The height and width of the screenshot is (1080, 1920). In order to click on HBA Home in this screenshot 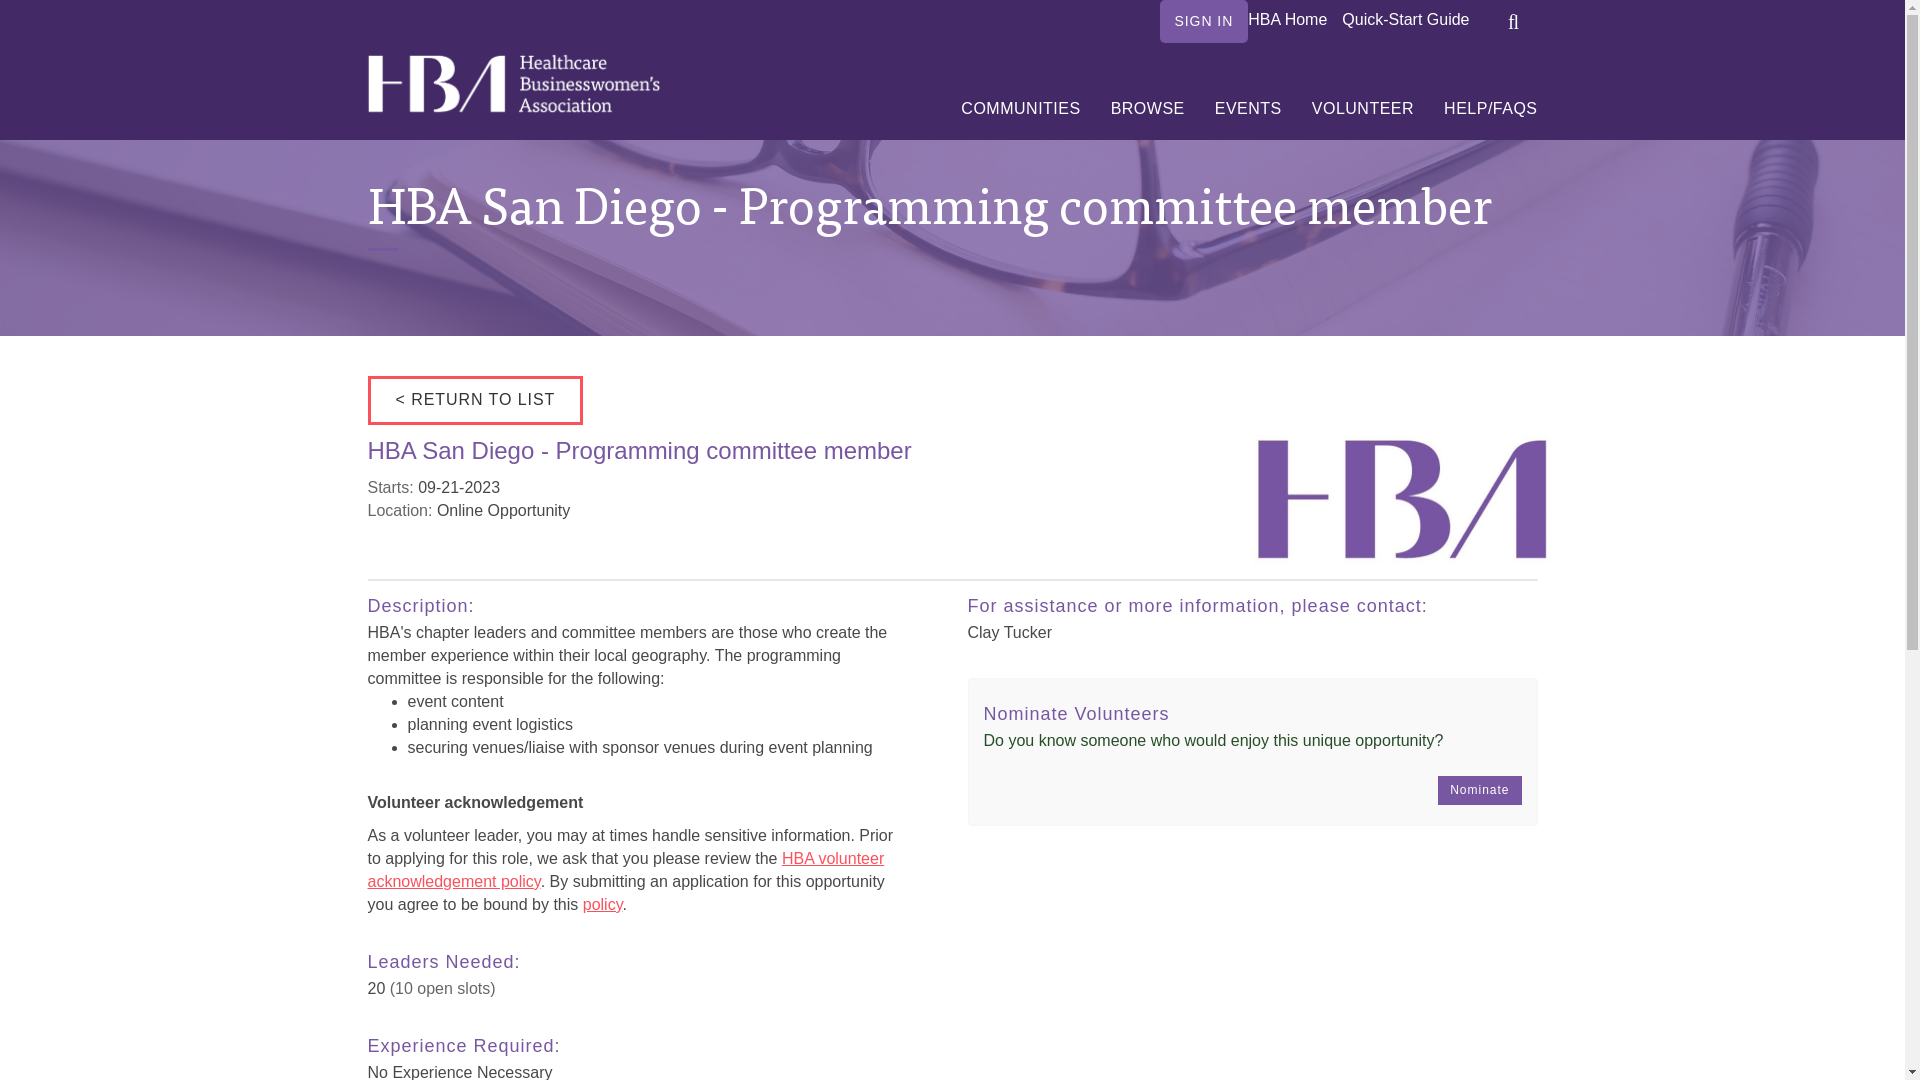, I will do `click(1287, 19)`.